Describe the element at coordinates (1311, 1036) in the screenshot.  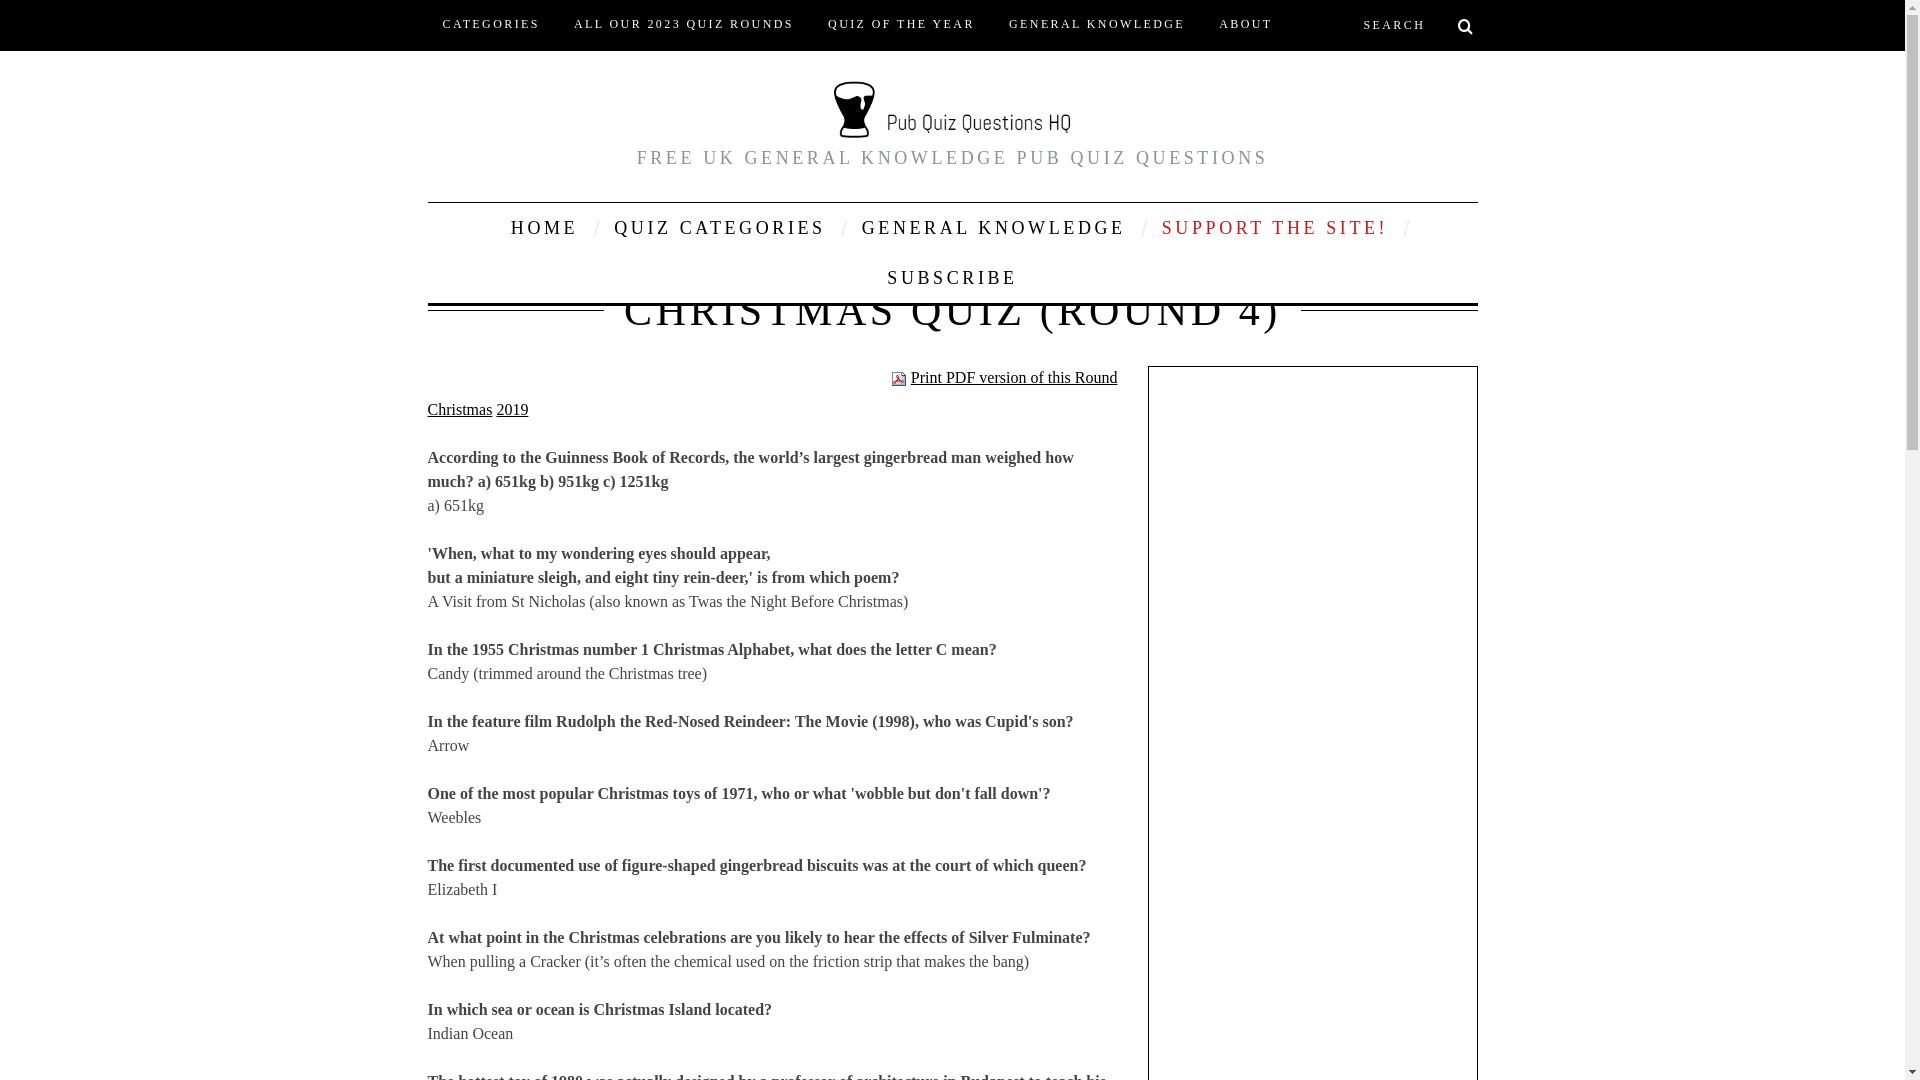
I see `Advertisement` at that location.